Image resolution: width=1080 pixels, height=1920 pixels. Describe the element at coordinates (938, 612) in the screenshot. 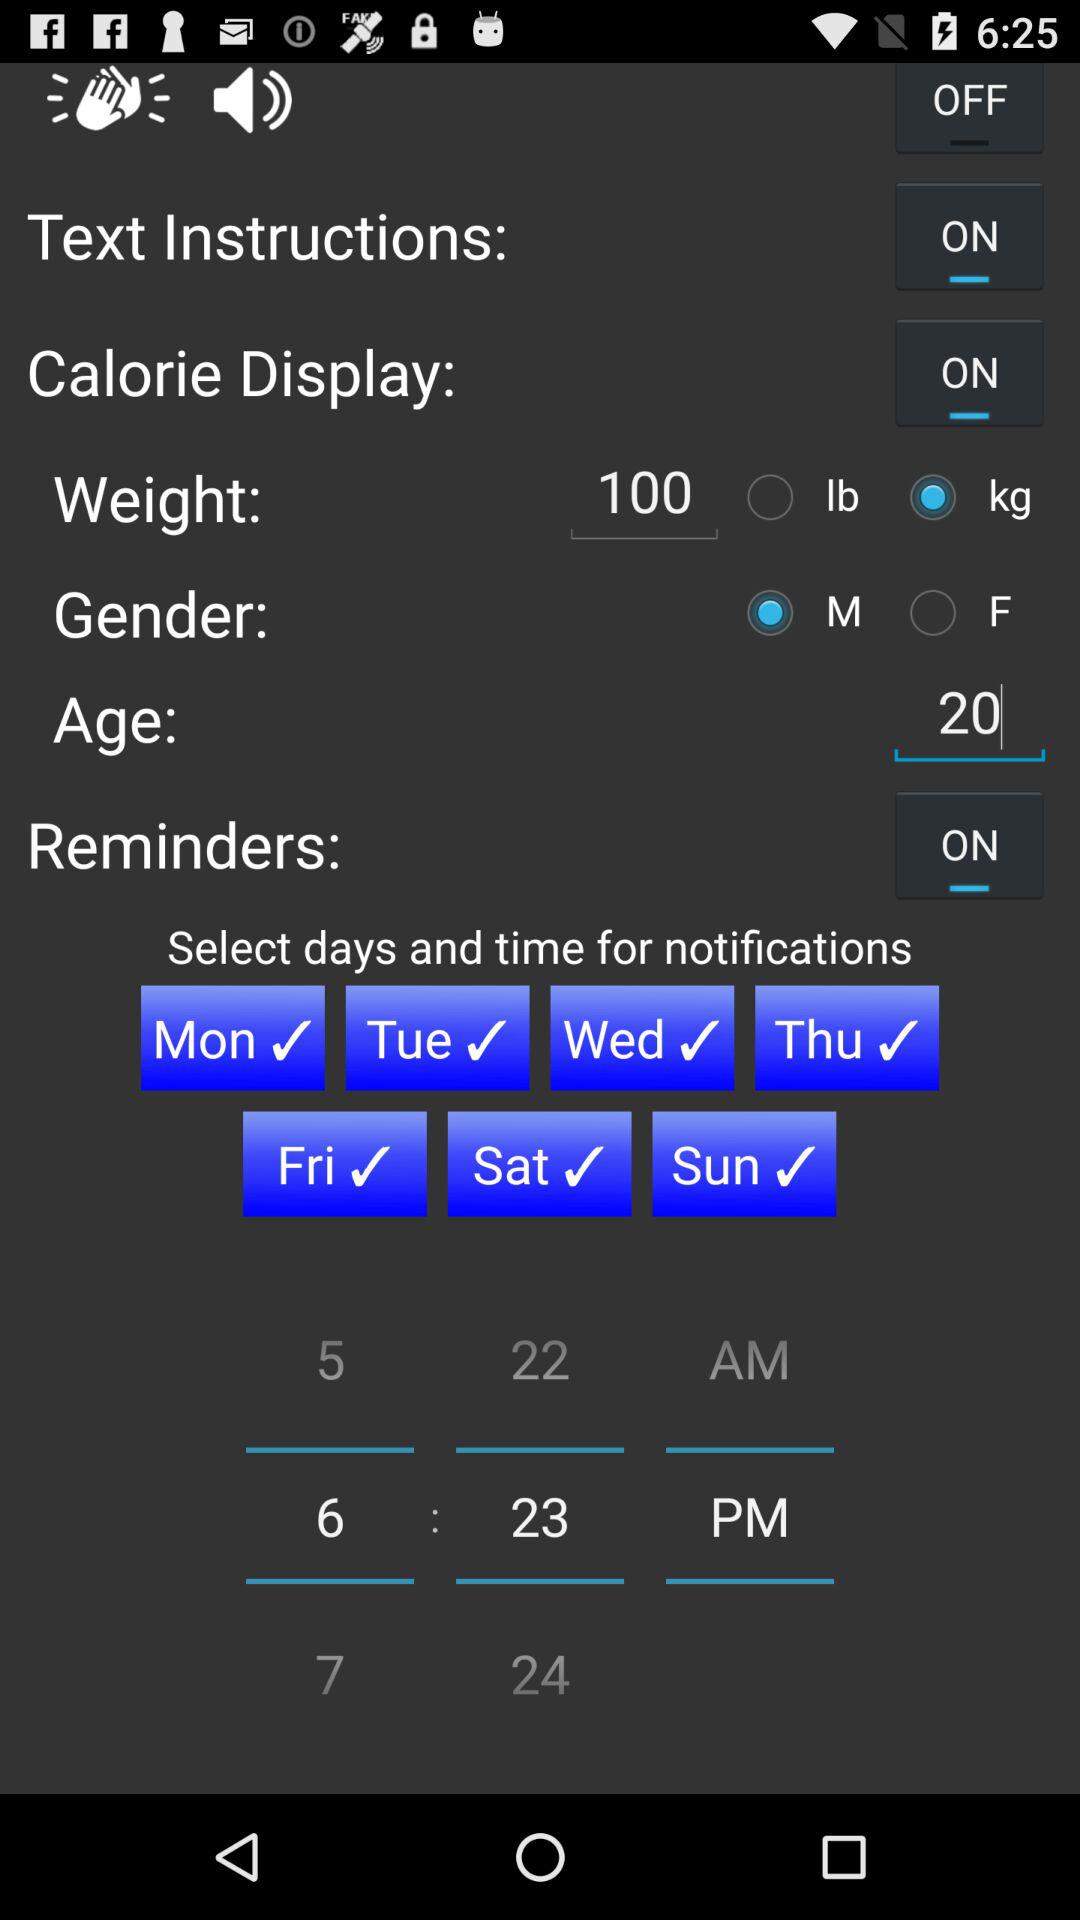

I see `set as female` at that location.